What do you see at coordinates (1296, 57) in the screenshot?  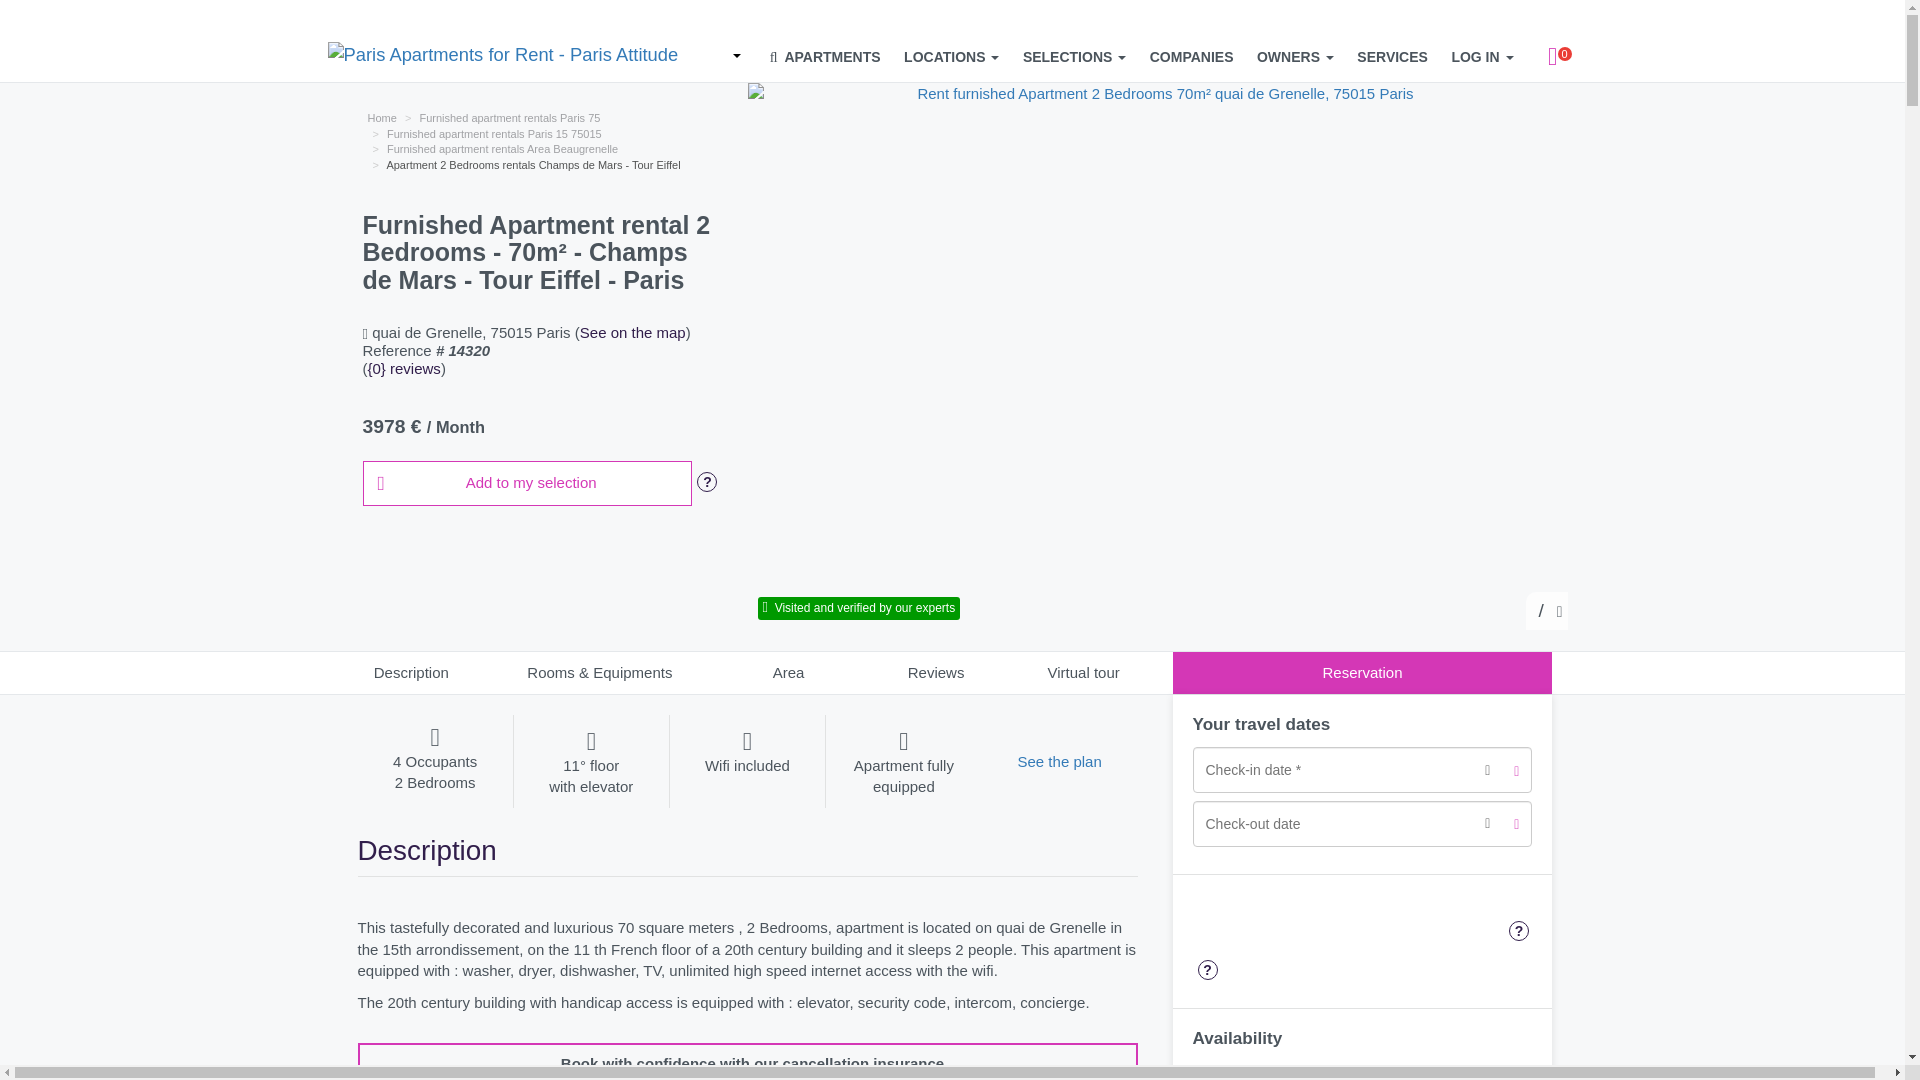 I see `OWNERS` at bounding box center [1296, 57].